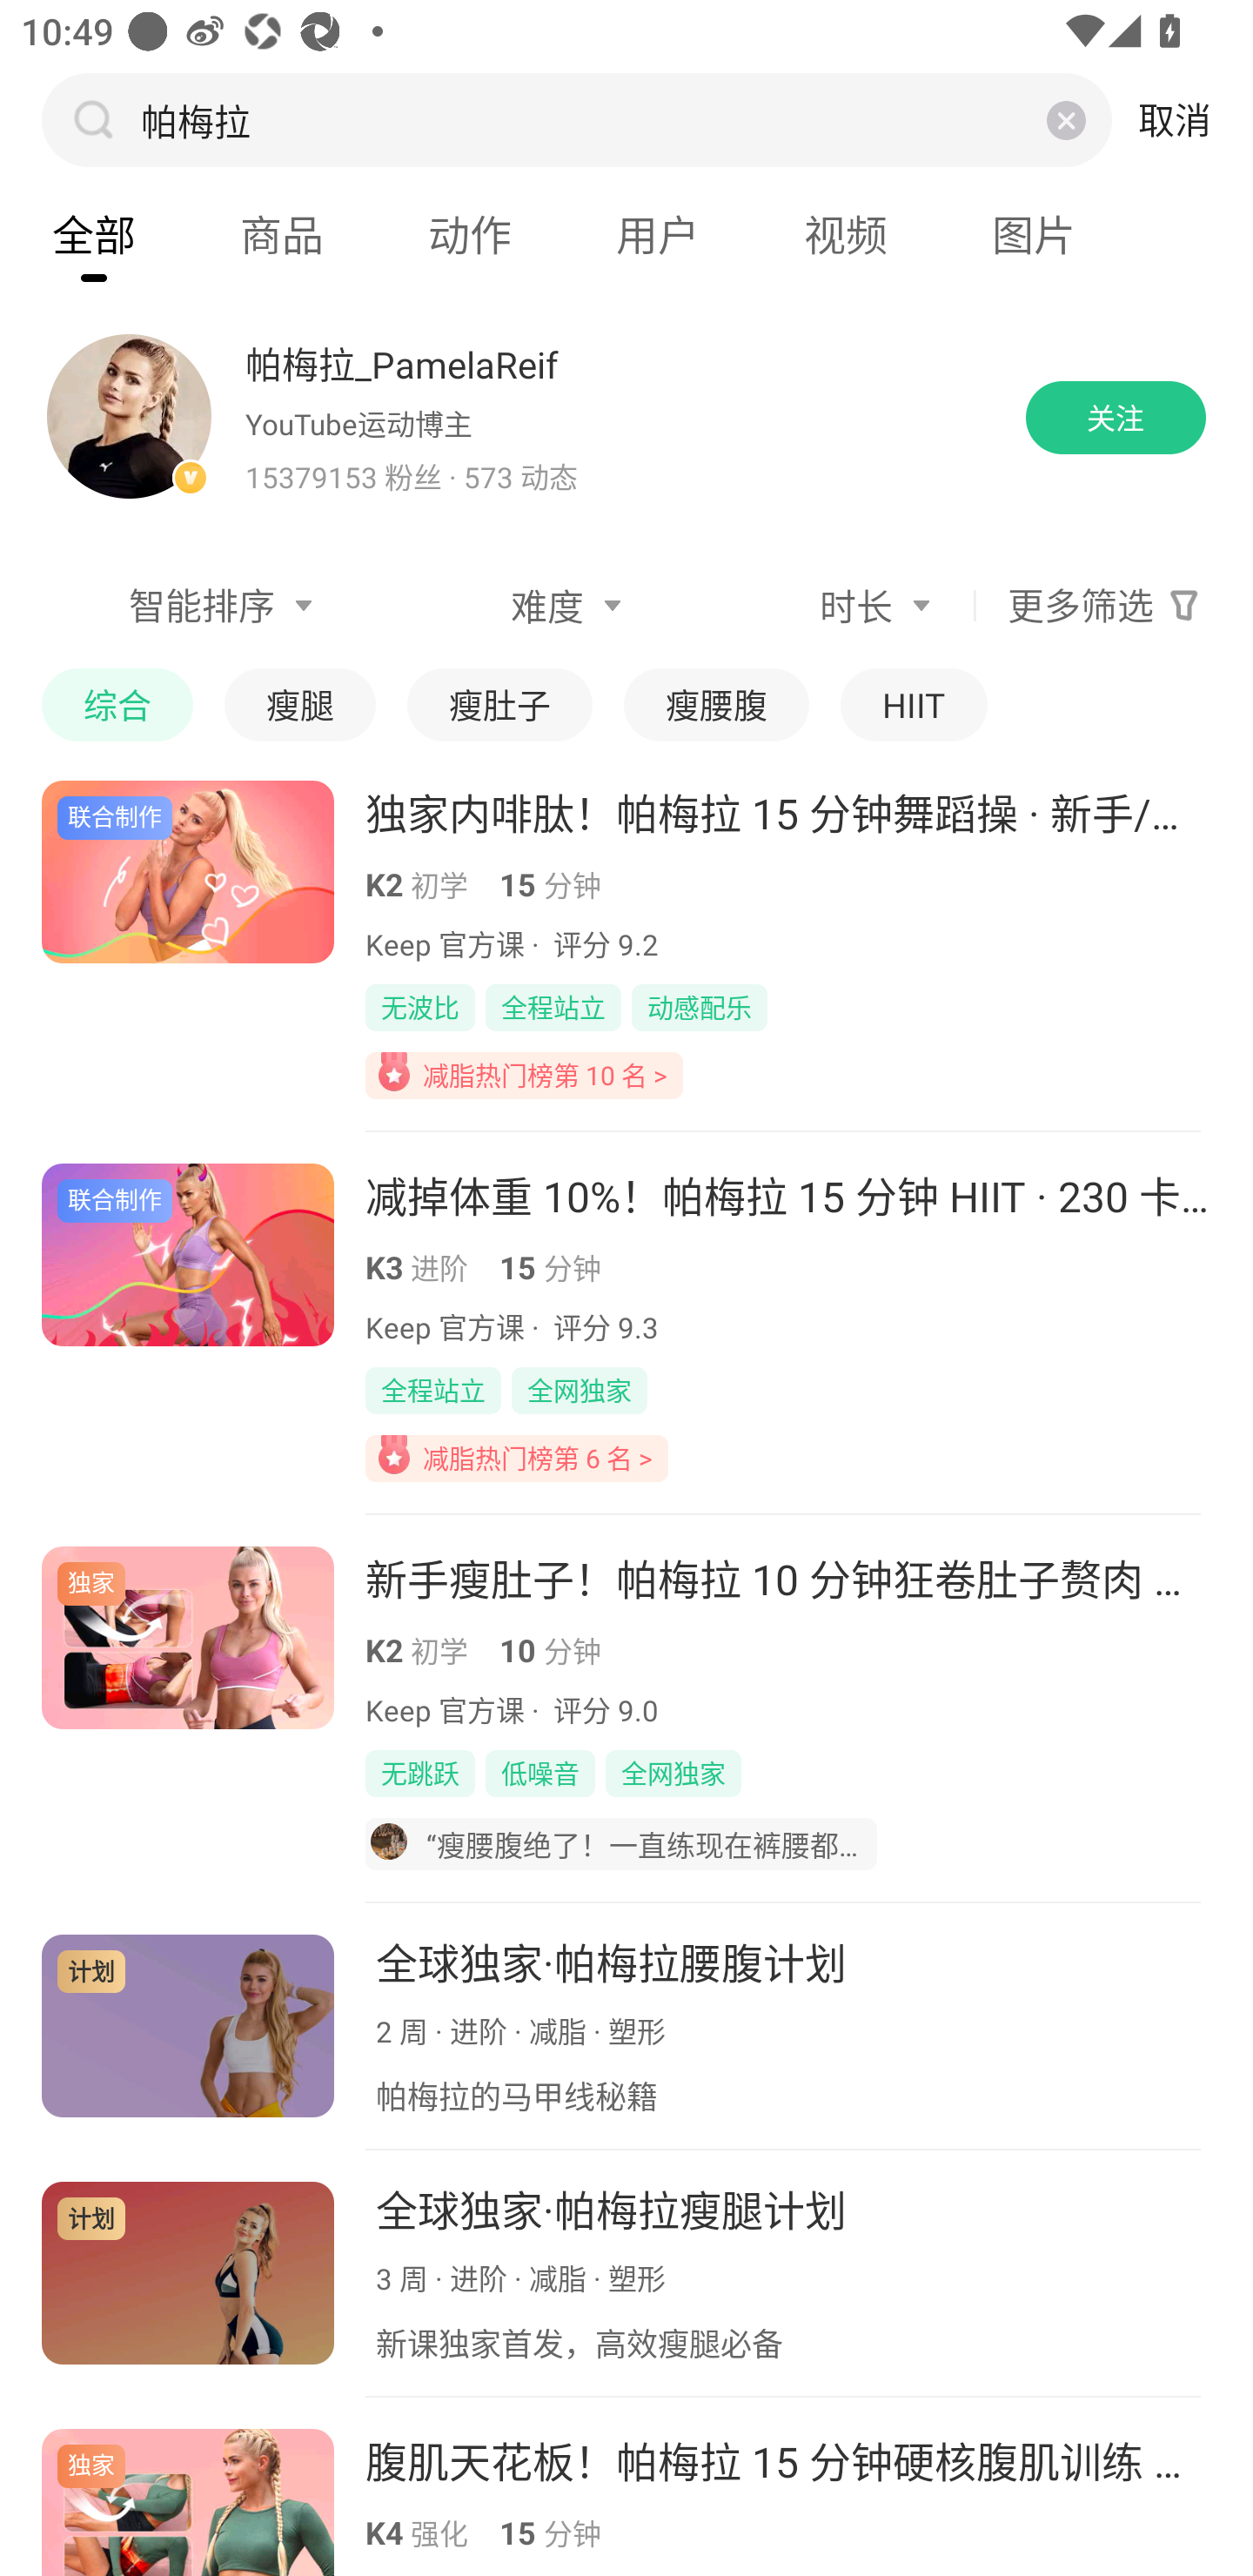 The height and width of the screenshot is (2576, 1253). Describe the element at coordinates (626, 2273) in the screenshot. I see `计划 全球独家·帕梅拉瘦腿计划 3 周 · 进阶 · 减脂 · 塑形 新课独家首发，高效瘦腿必备` at that location.